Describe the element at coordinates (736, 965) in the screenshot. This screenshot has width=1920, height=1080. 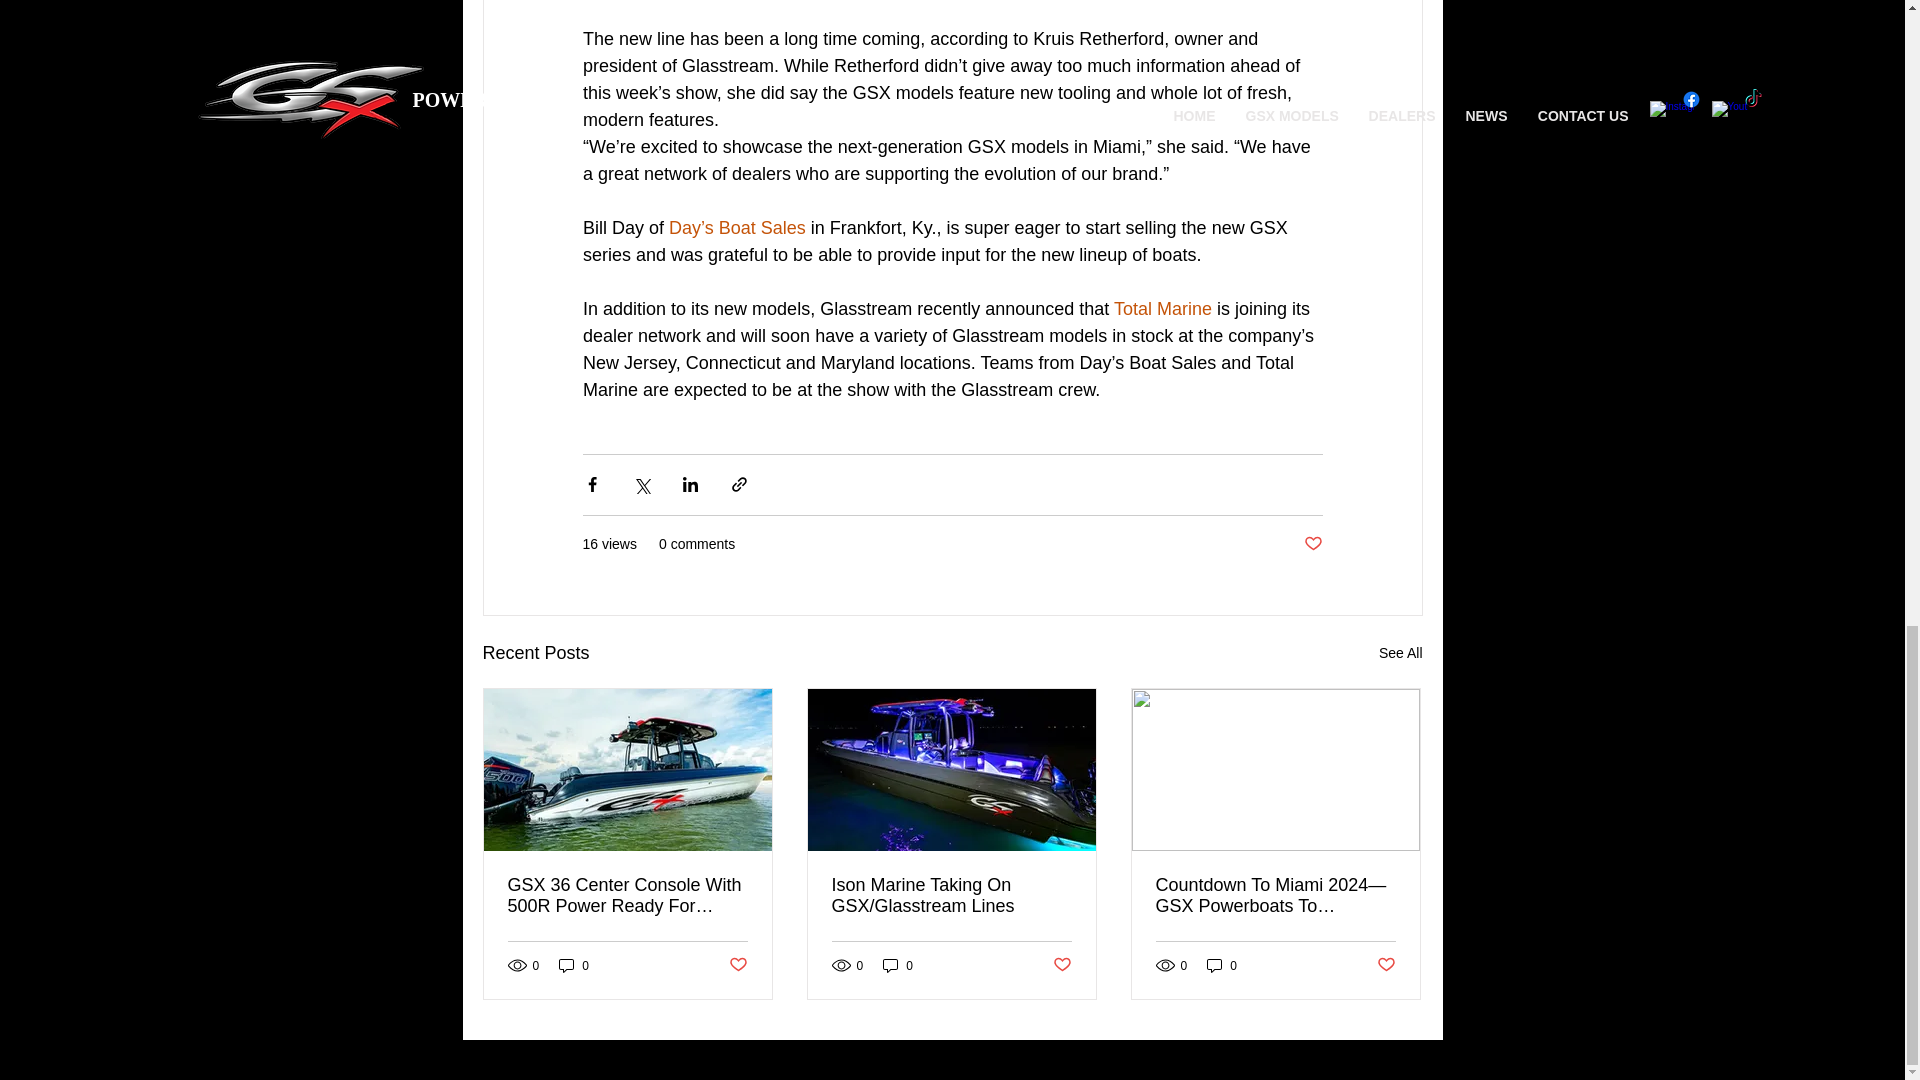
I see `Post not marked as liked` at that location.